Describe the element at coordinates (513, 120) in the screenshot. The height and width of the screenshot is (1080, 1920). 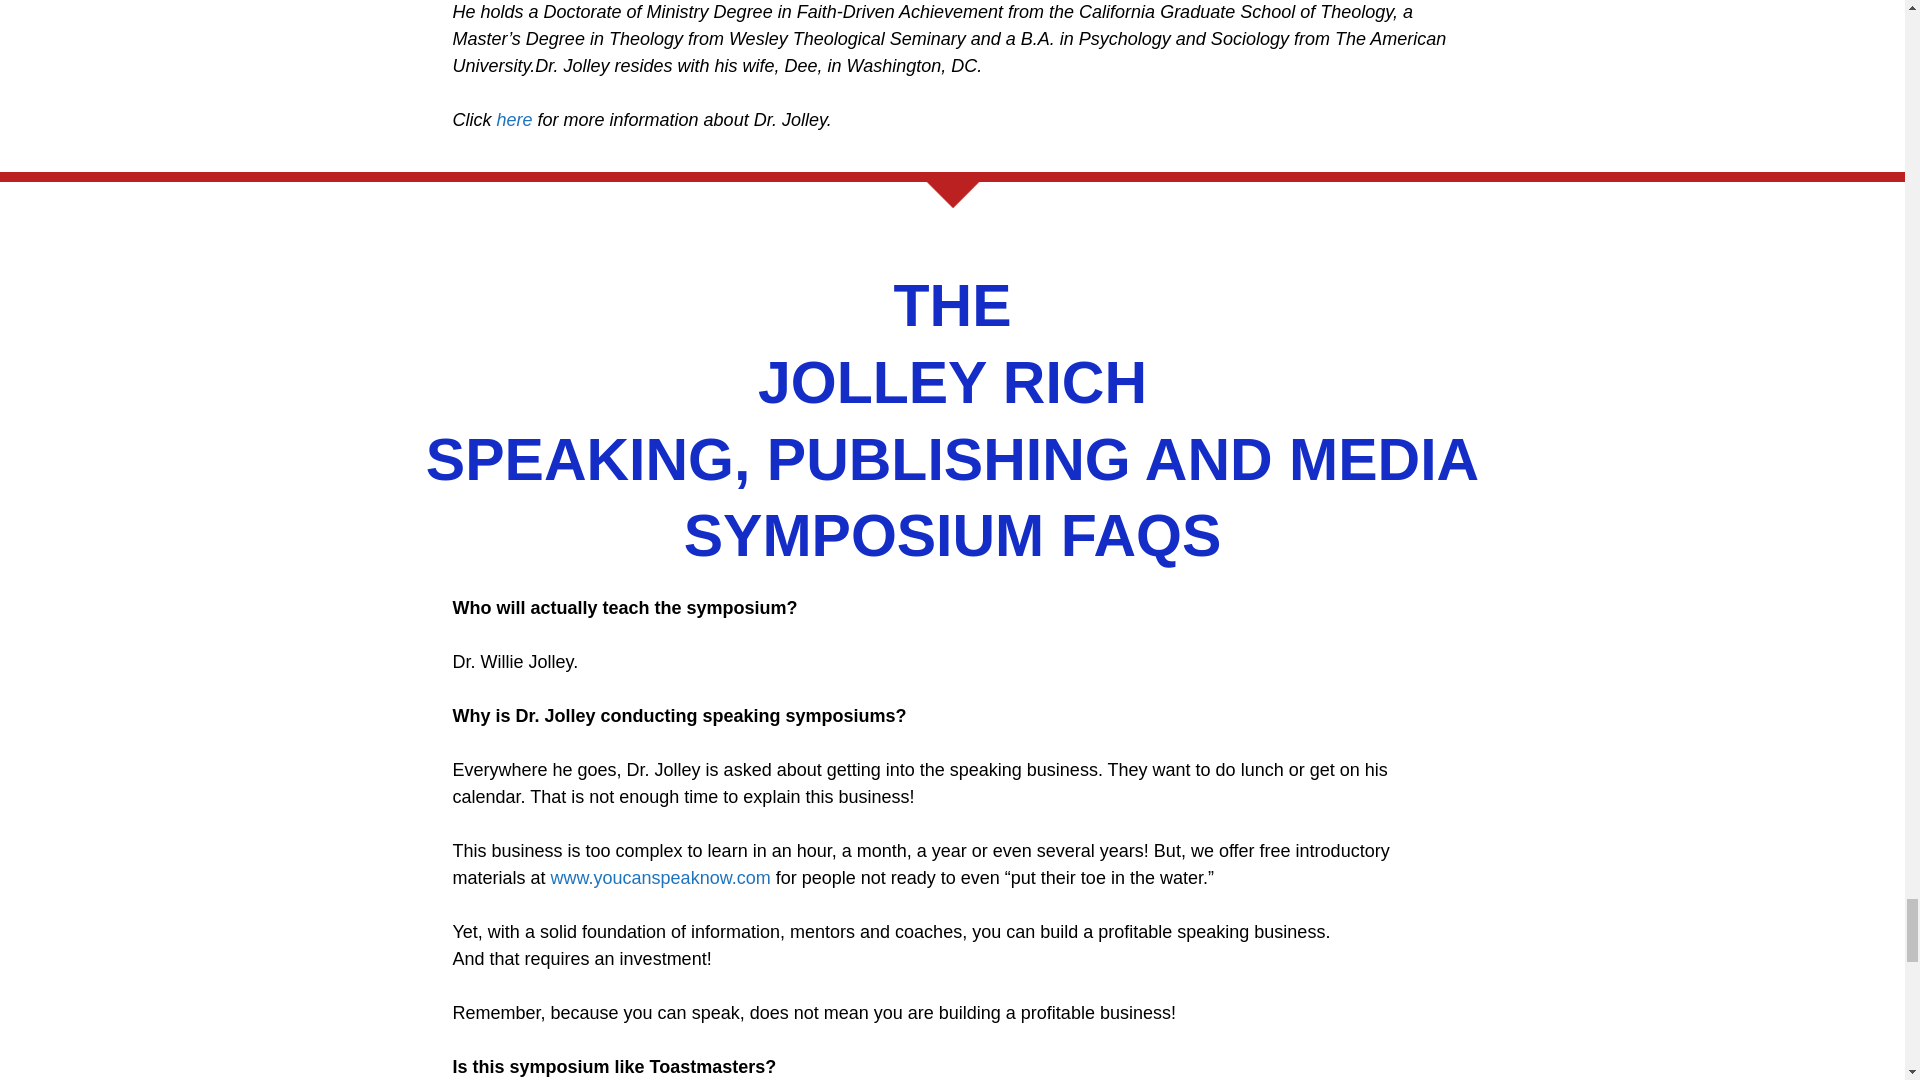
I see `here` at that location.